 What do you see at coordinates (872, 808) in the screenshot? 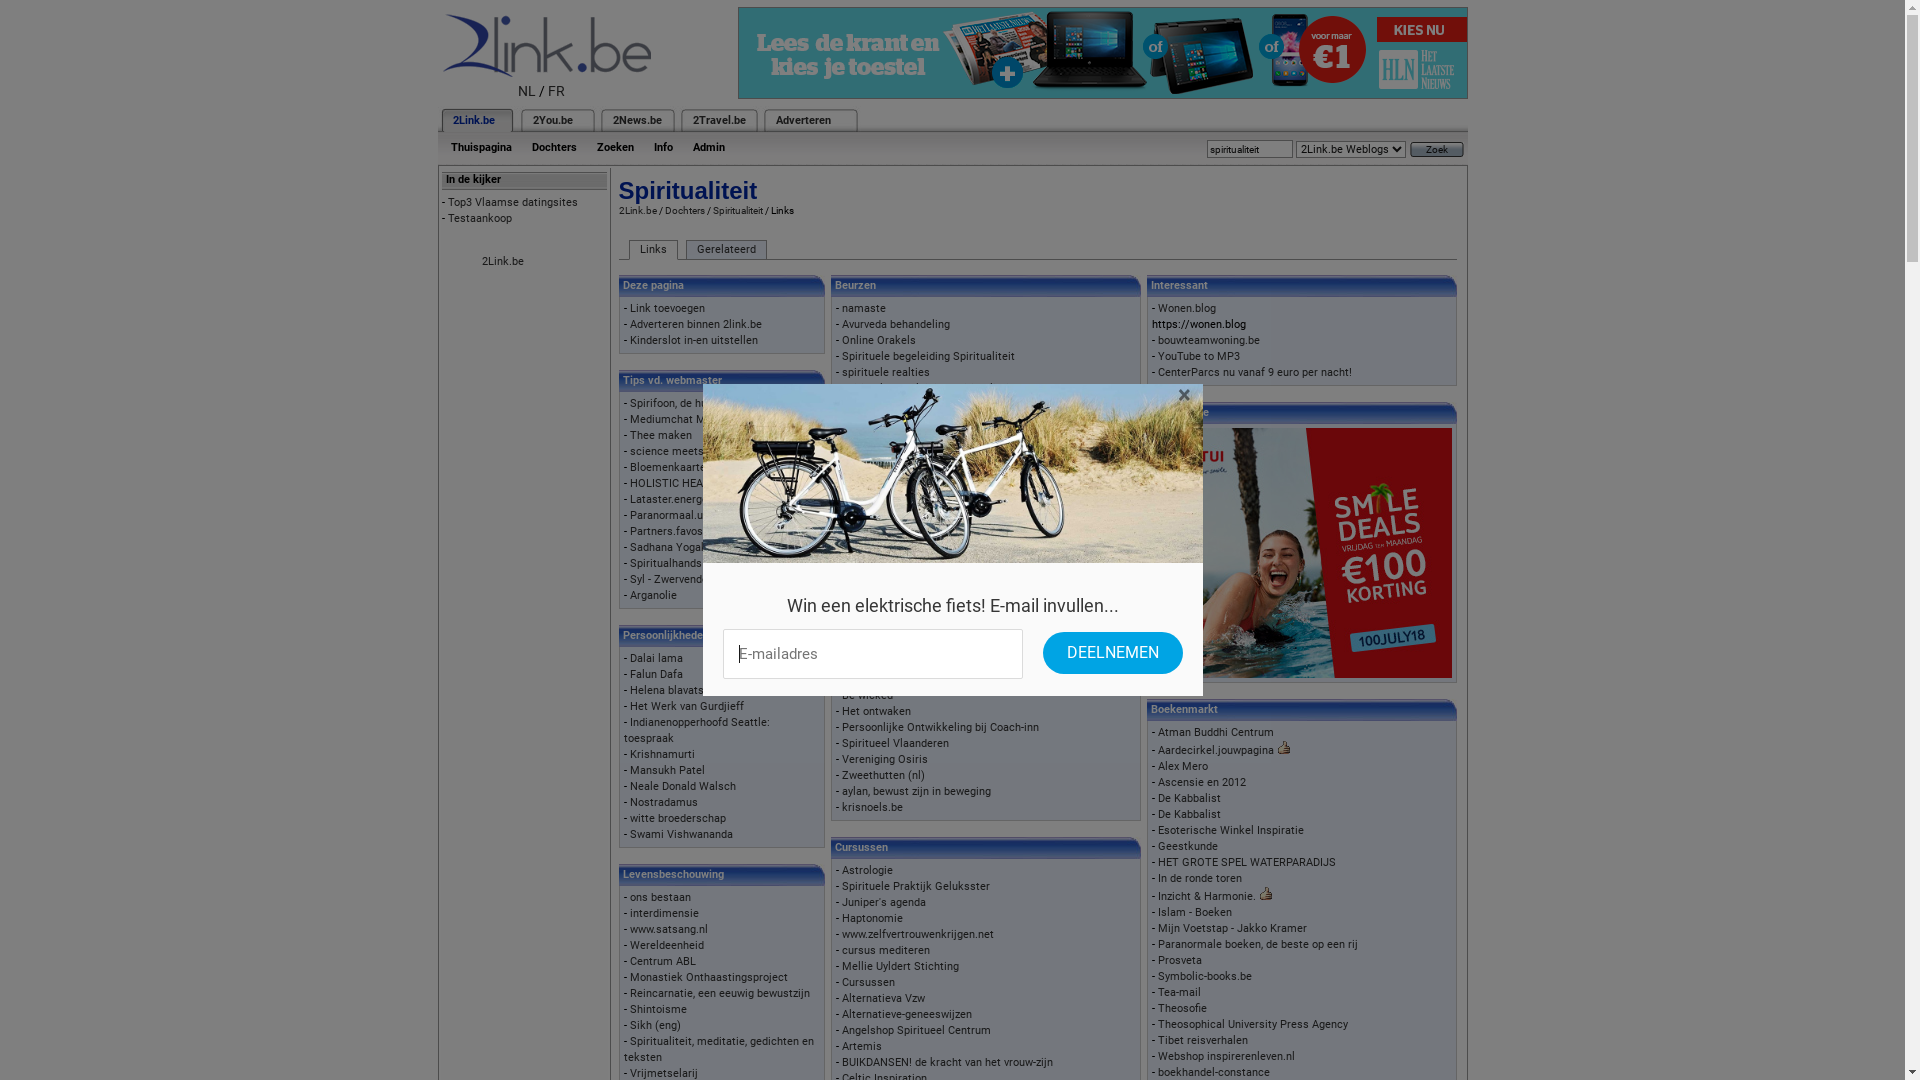
I see `krisnoels.be` at bounding box center [872, 808].